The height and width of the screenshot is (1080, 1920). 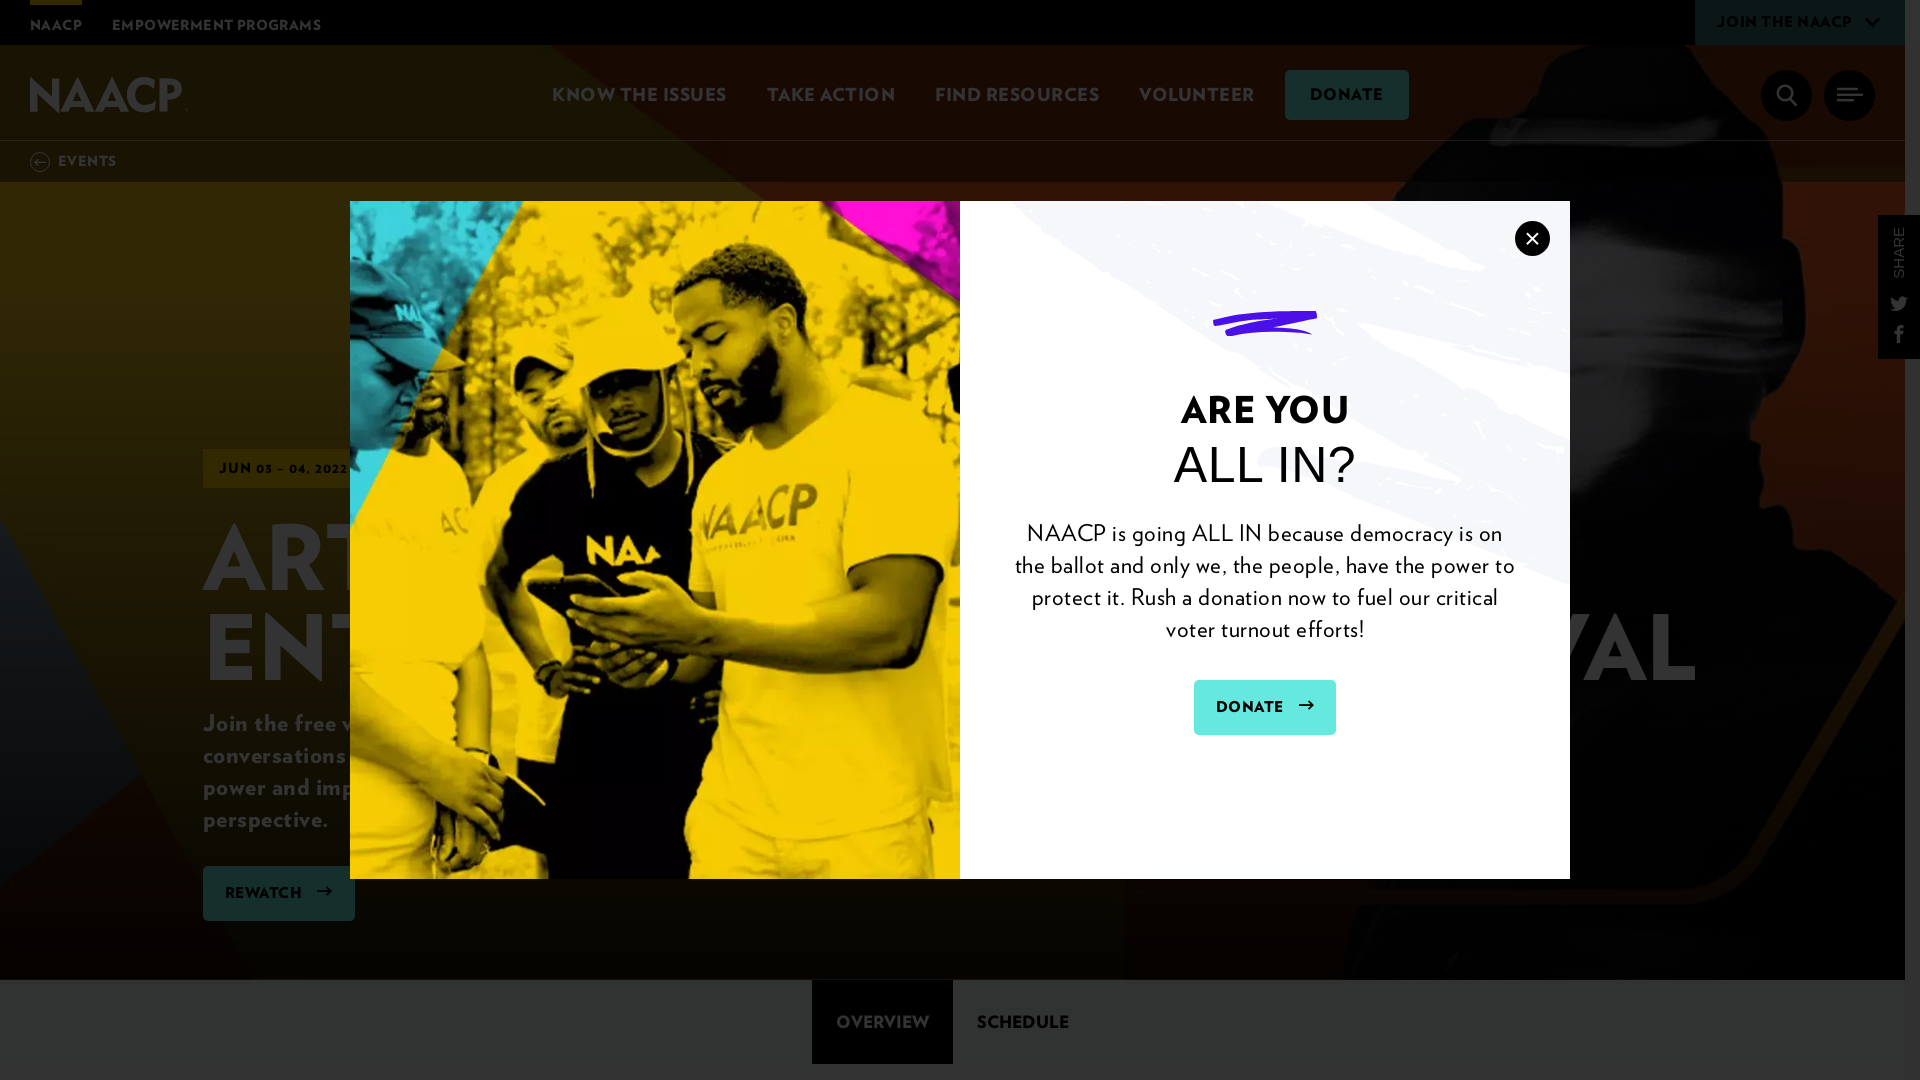 I want to click on All Issues, so click(x=638, y=94).